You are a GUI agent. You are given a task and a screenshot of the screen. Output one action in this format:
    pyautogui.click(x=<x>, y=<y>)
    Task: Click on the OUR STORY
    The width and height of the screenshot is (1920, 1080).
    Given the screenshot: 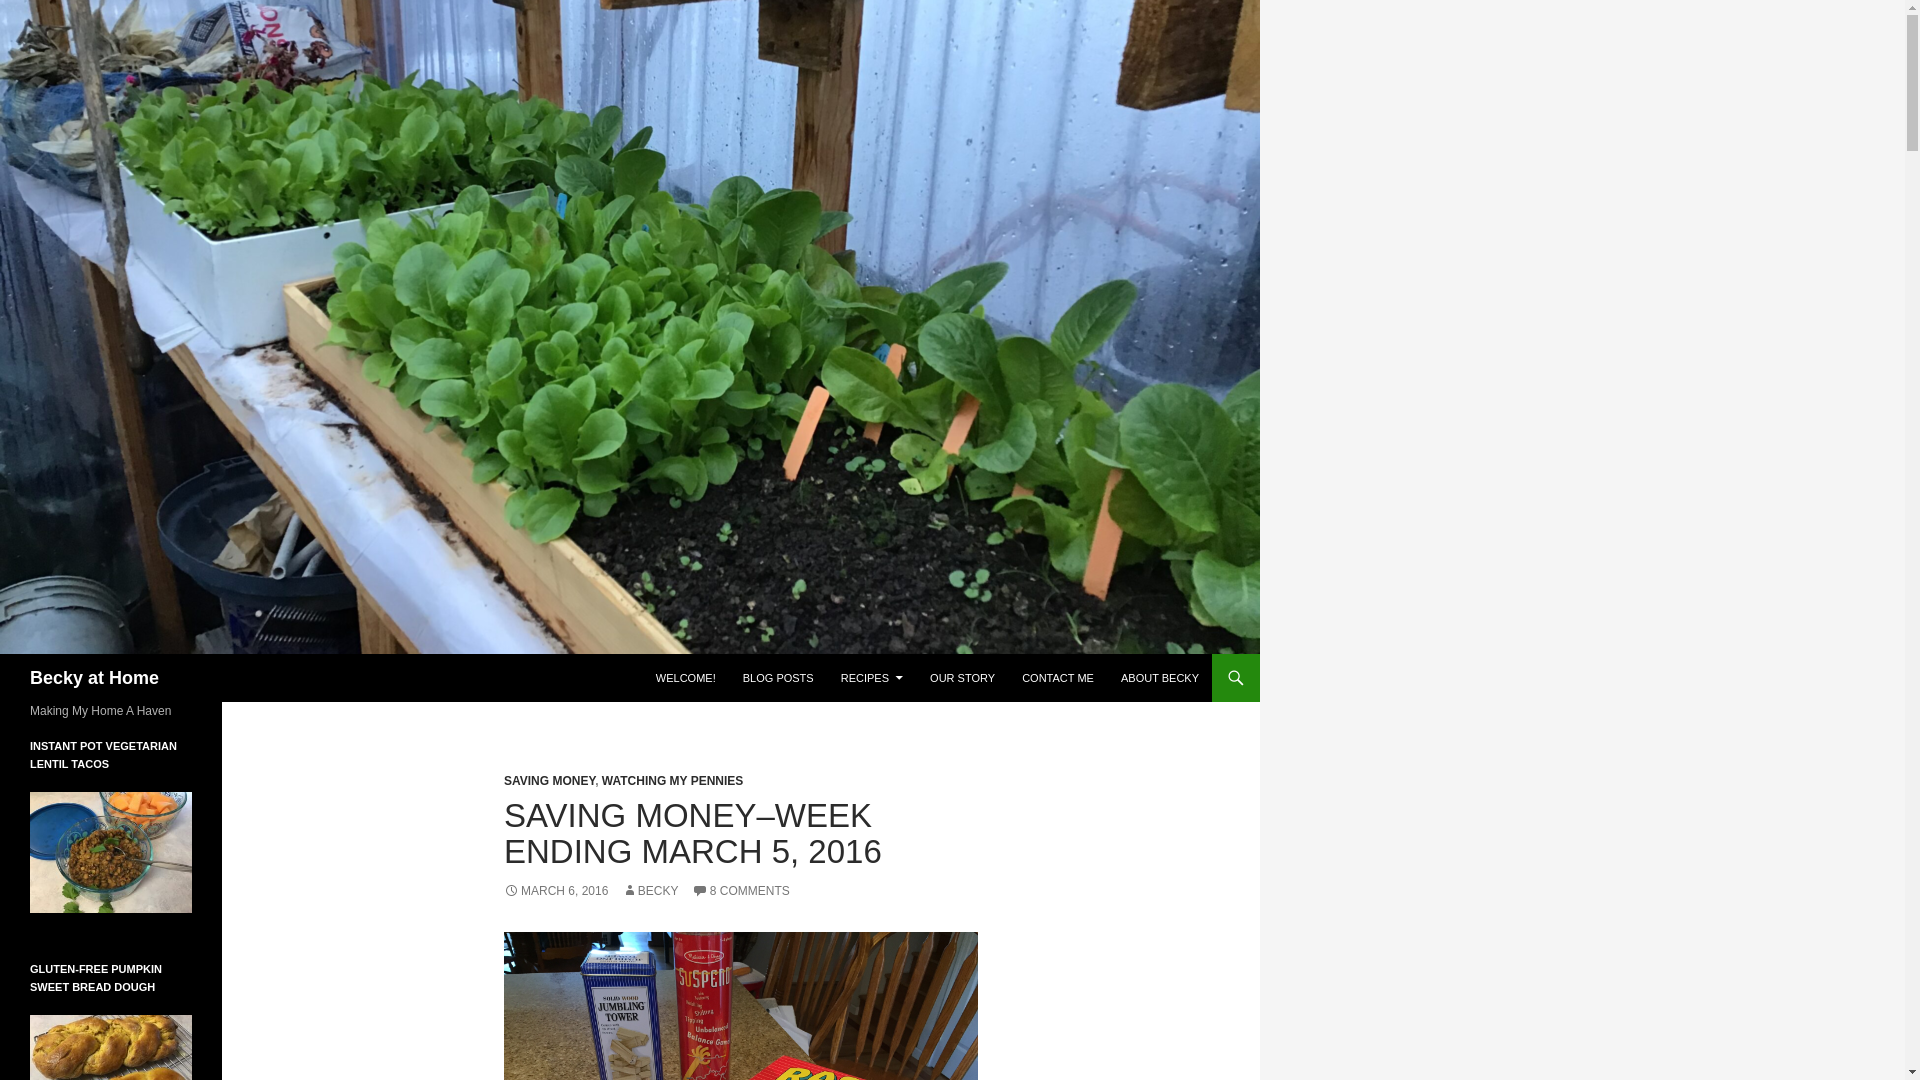 What is the action you would take?
    pyautogui.click(x=962, y=678)
    